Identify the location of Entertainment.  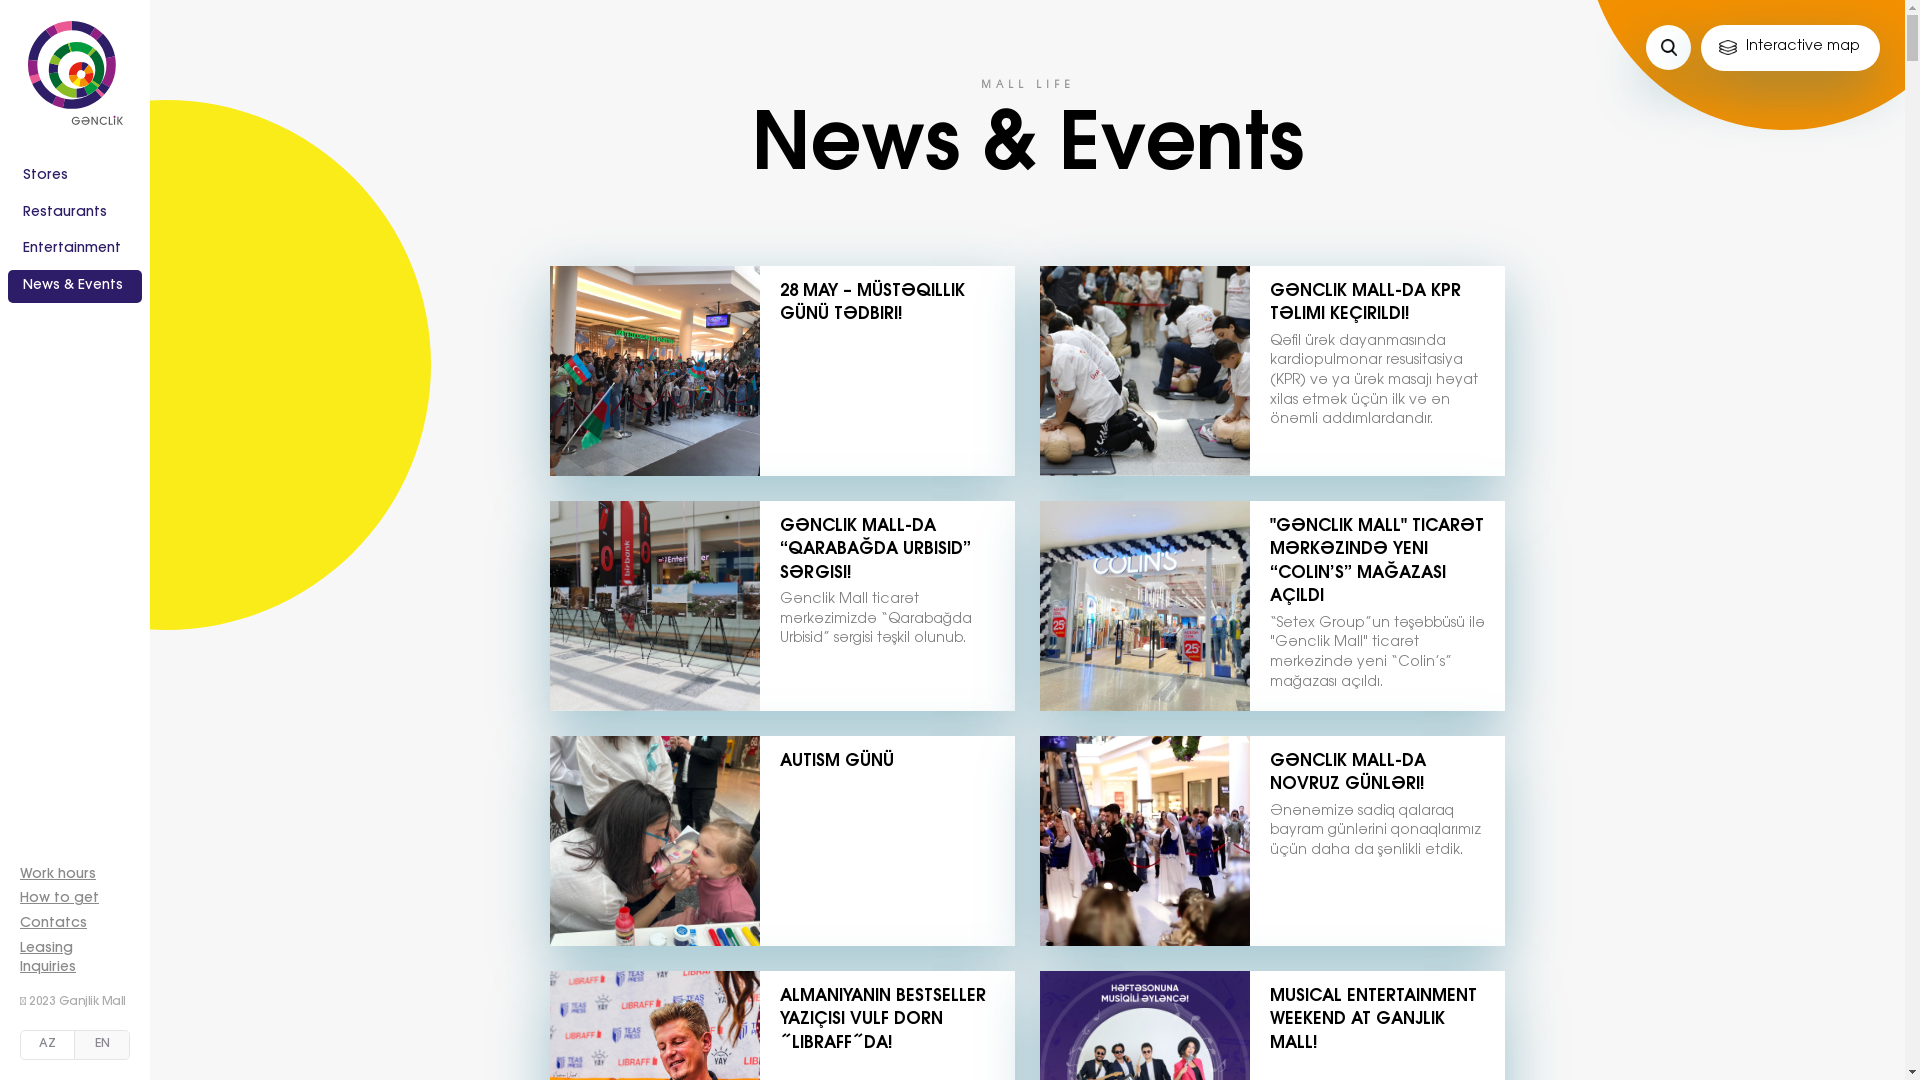
(75, 250).